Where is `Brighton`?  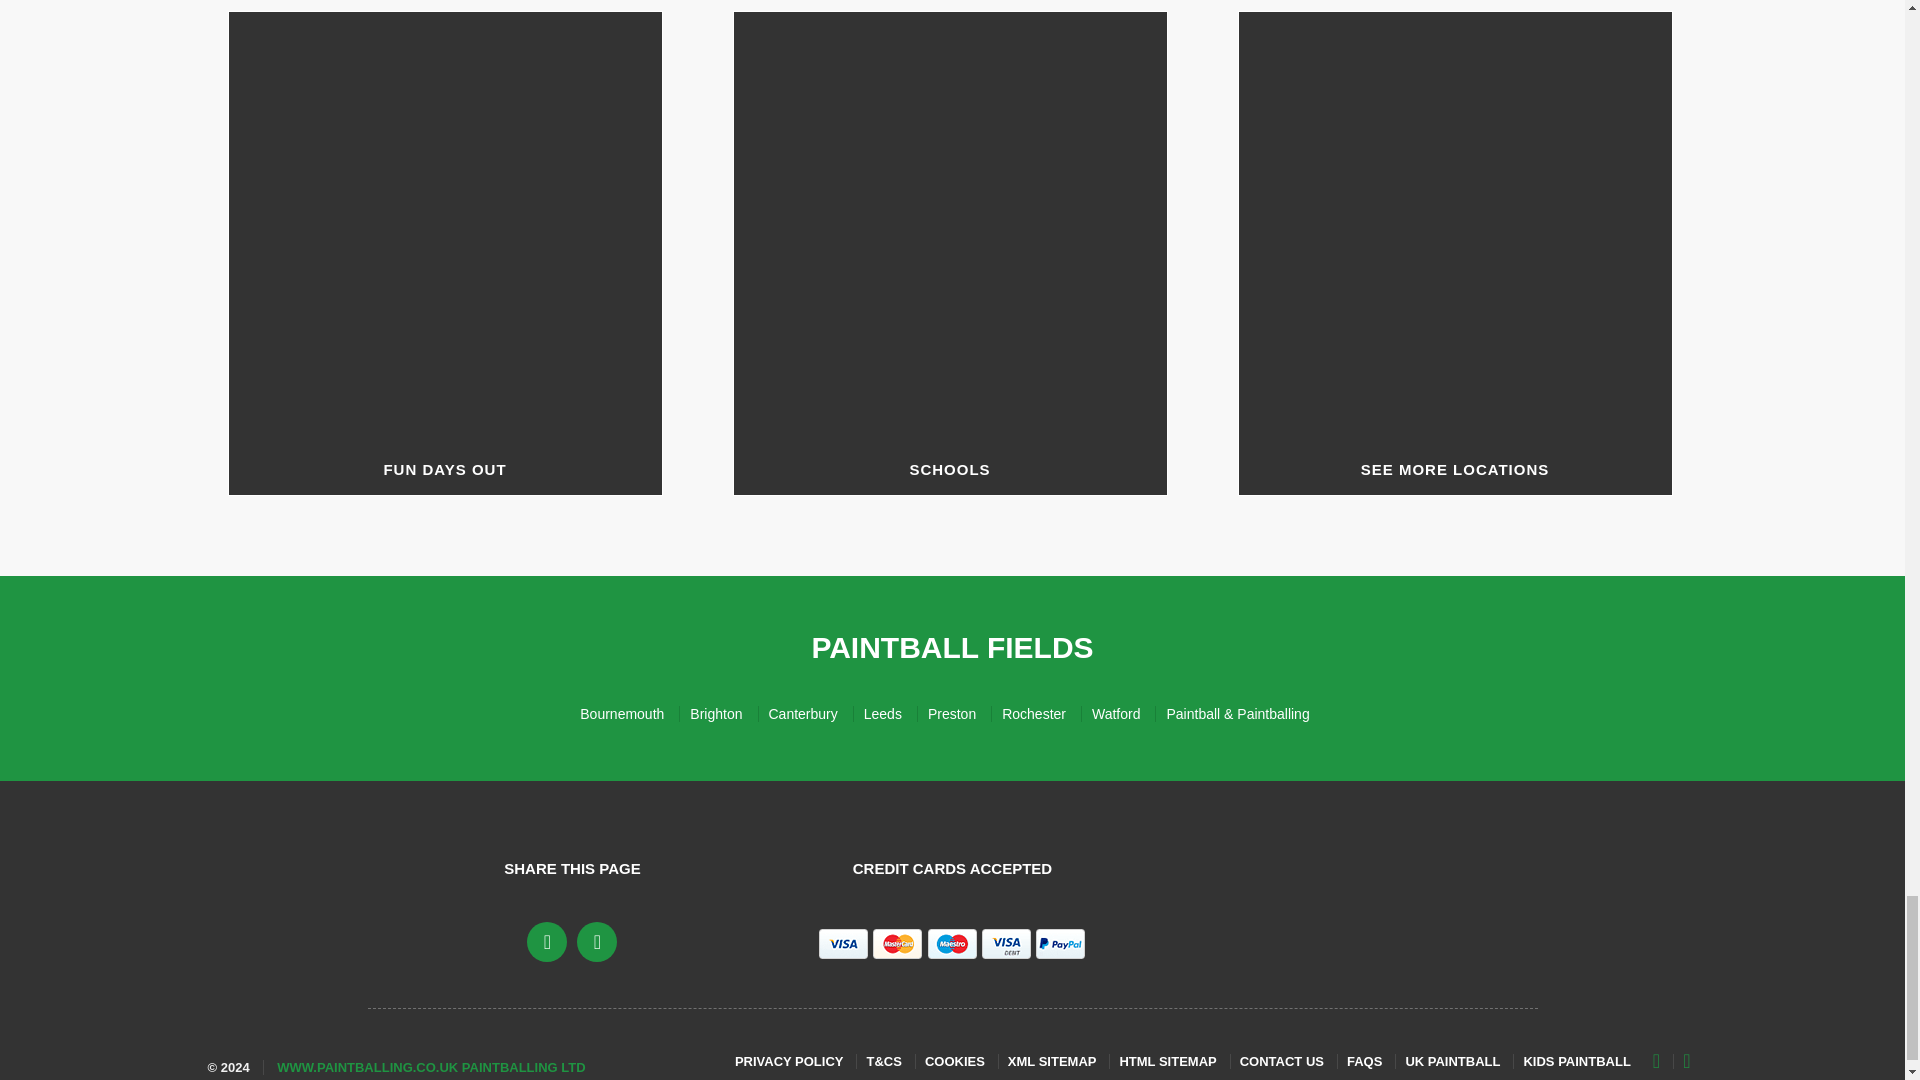 Brighton is located at coordinates (724, 714).